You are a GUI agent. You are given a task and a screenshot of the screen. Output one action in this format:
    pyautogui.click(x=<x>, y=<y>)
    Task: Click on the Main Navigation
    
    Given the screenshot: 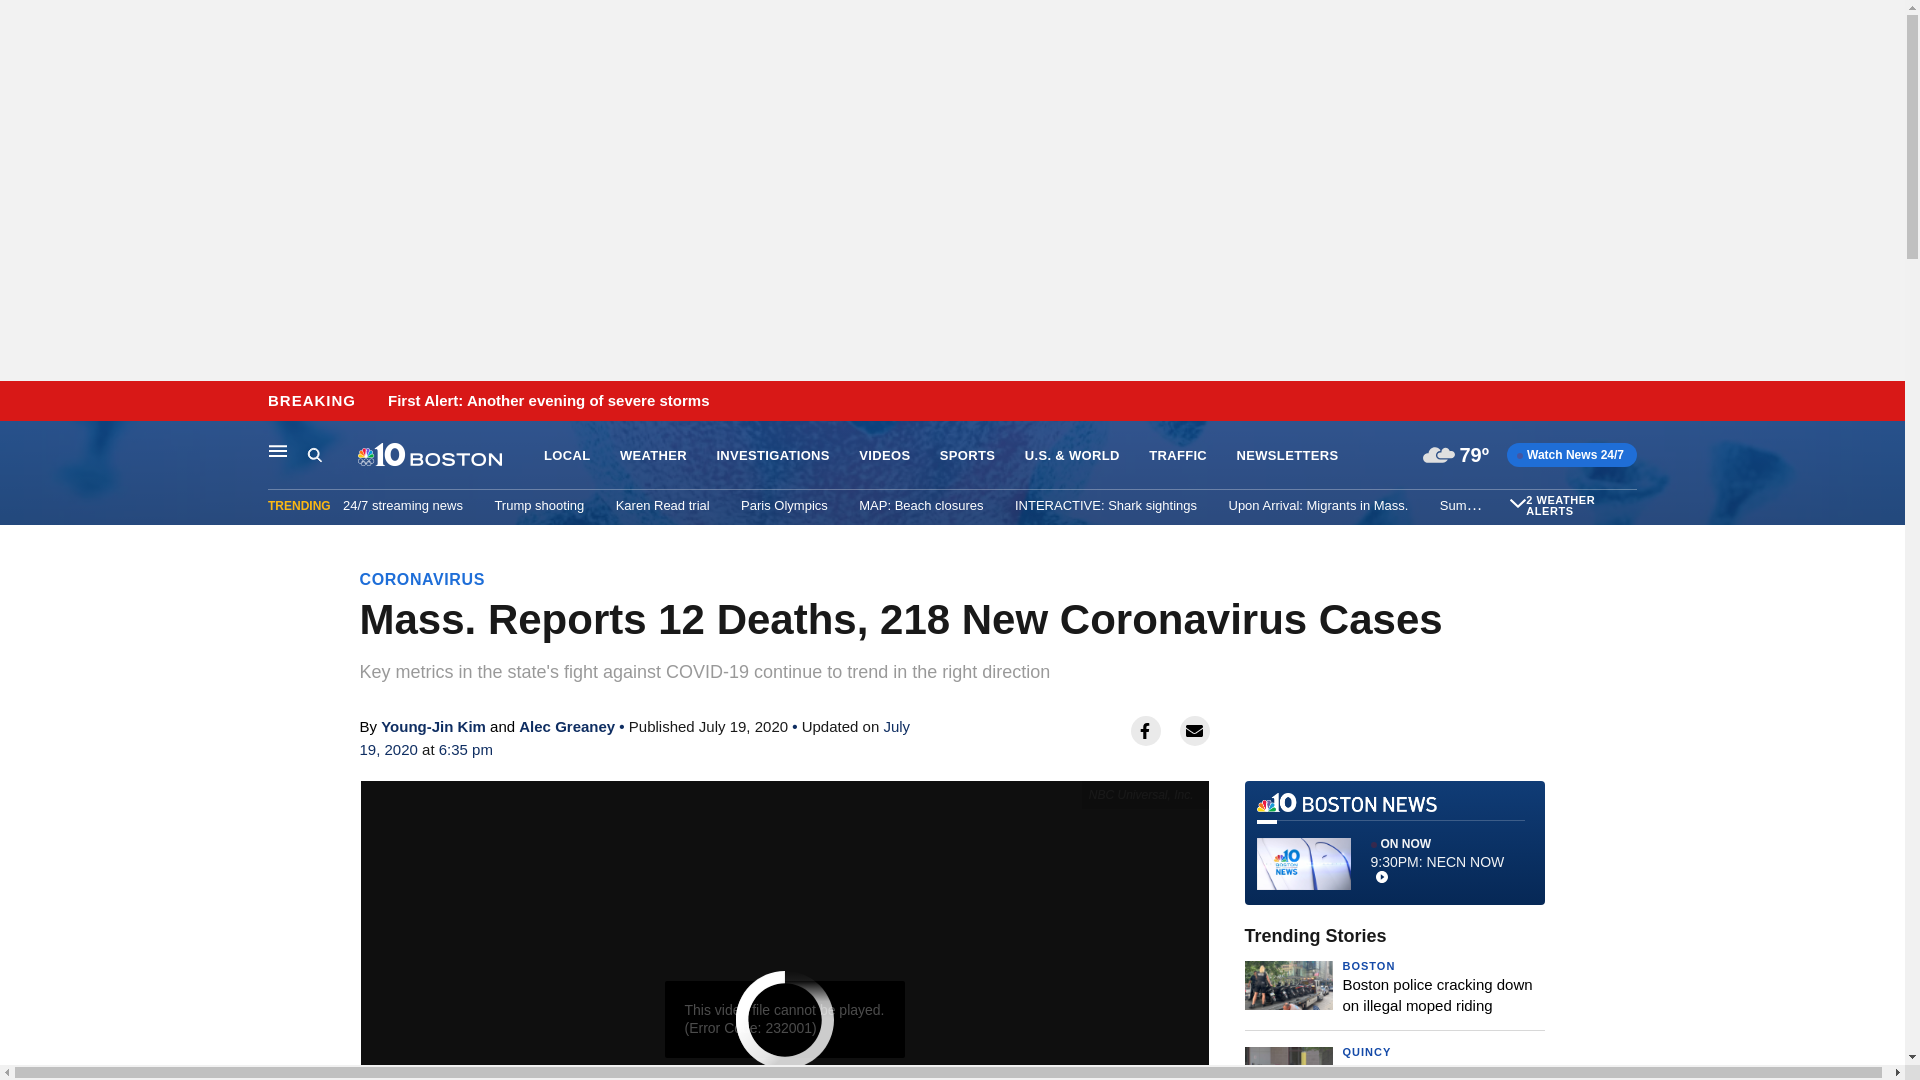 What is the action you would take?
    pyautogui.click(x=278, y=450)
    